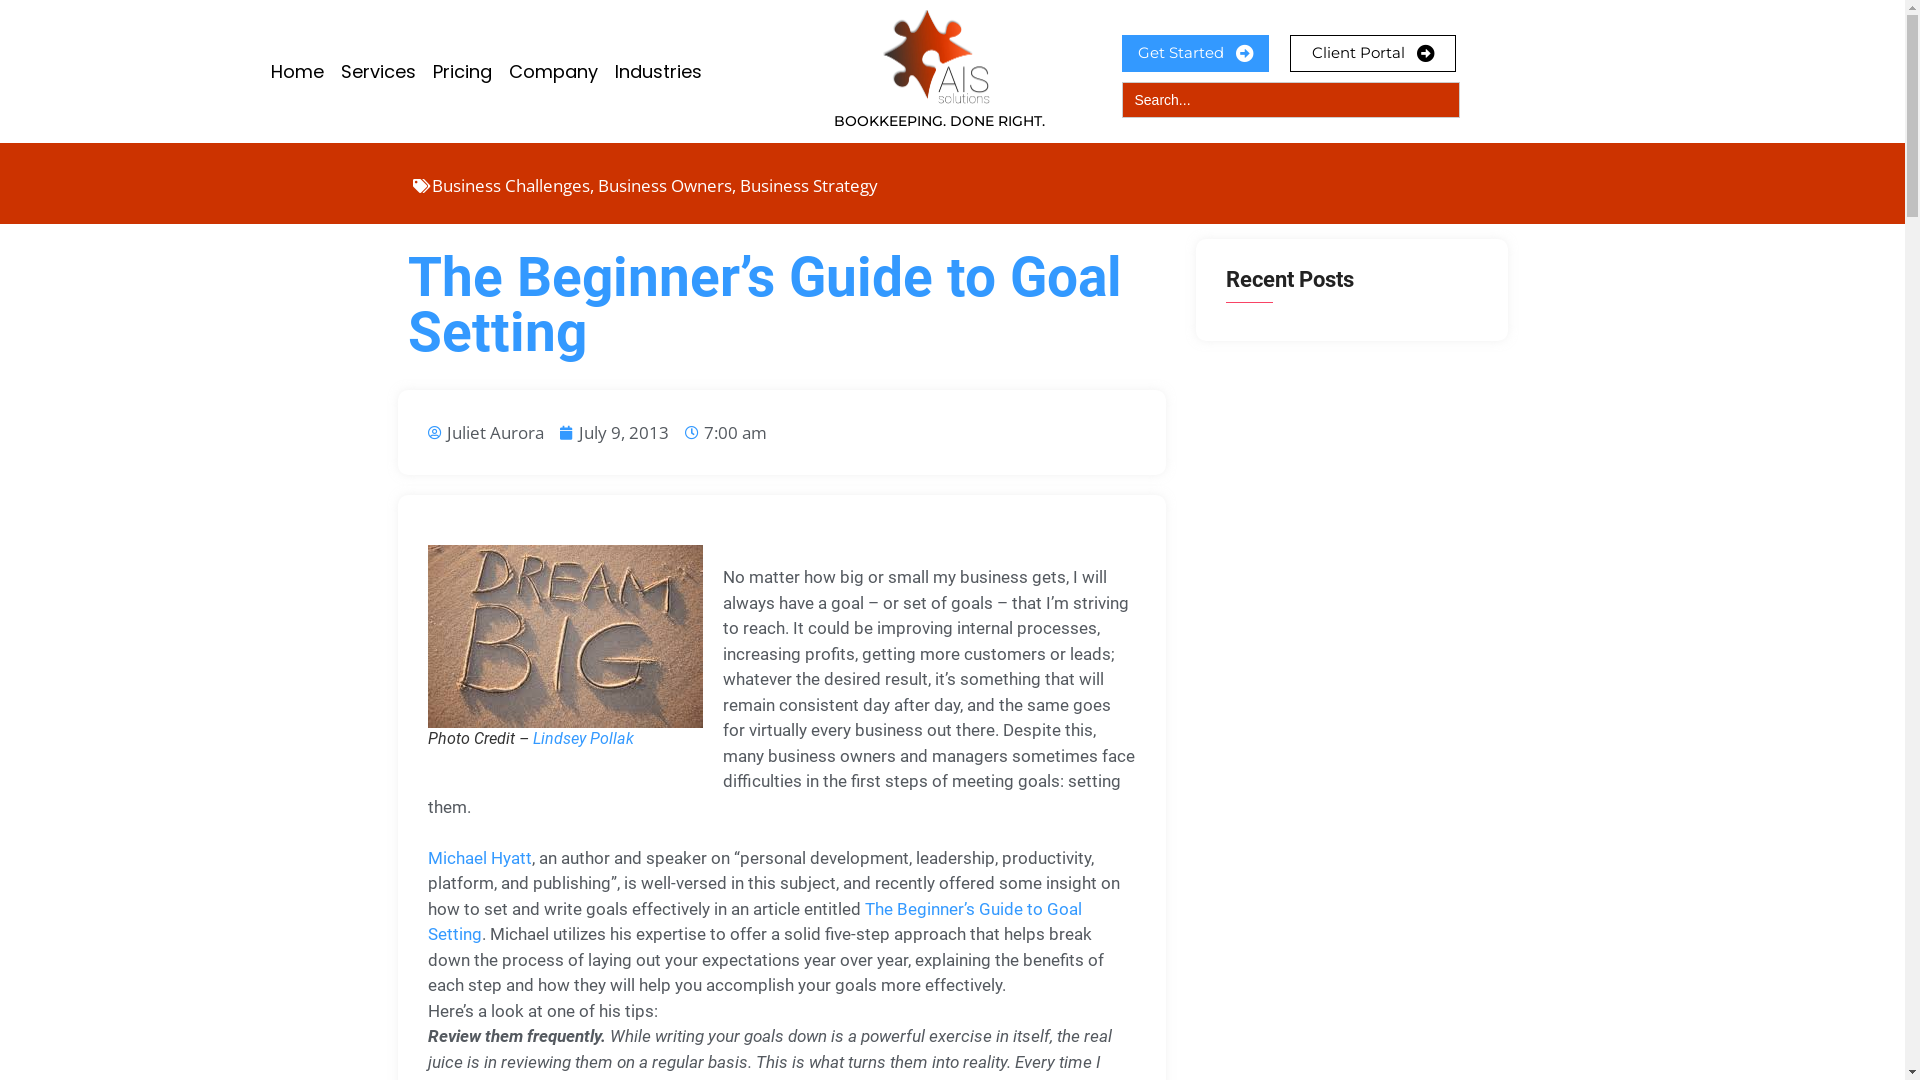  Describe the element at coordinates (480, 870) in the screenshot. I see `Michael Hyatt` at that location.